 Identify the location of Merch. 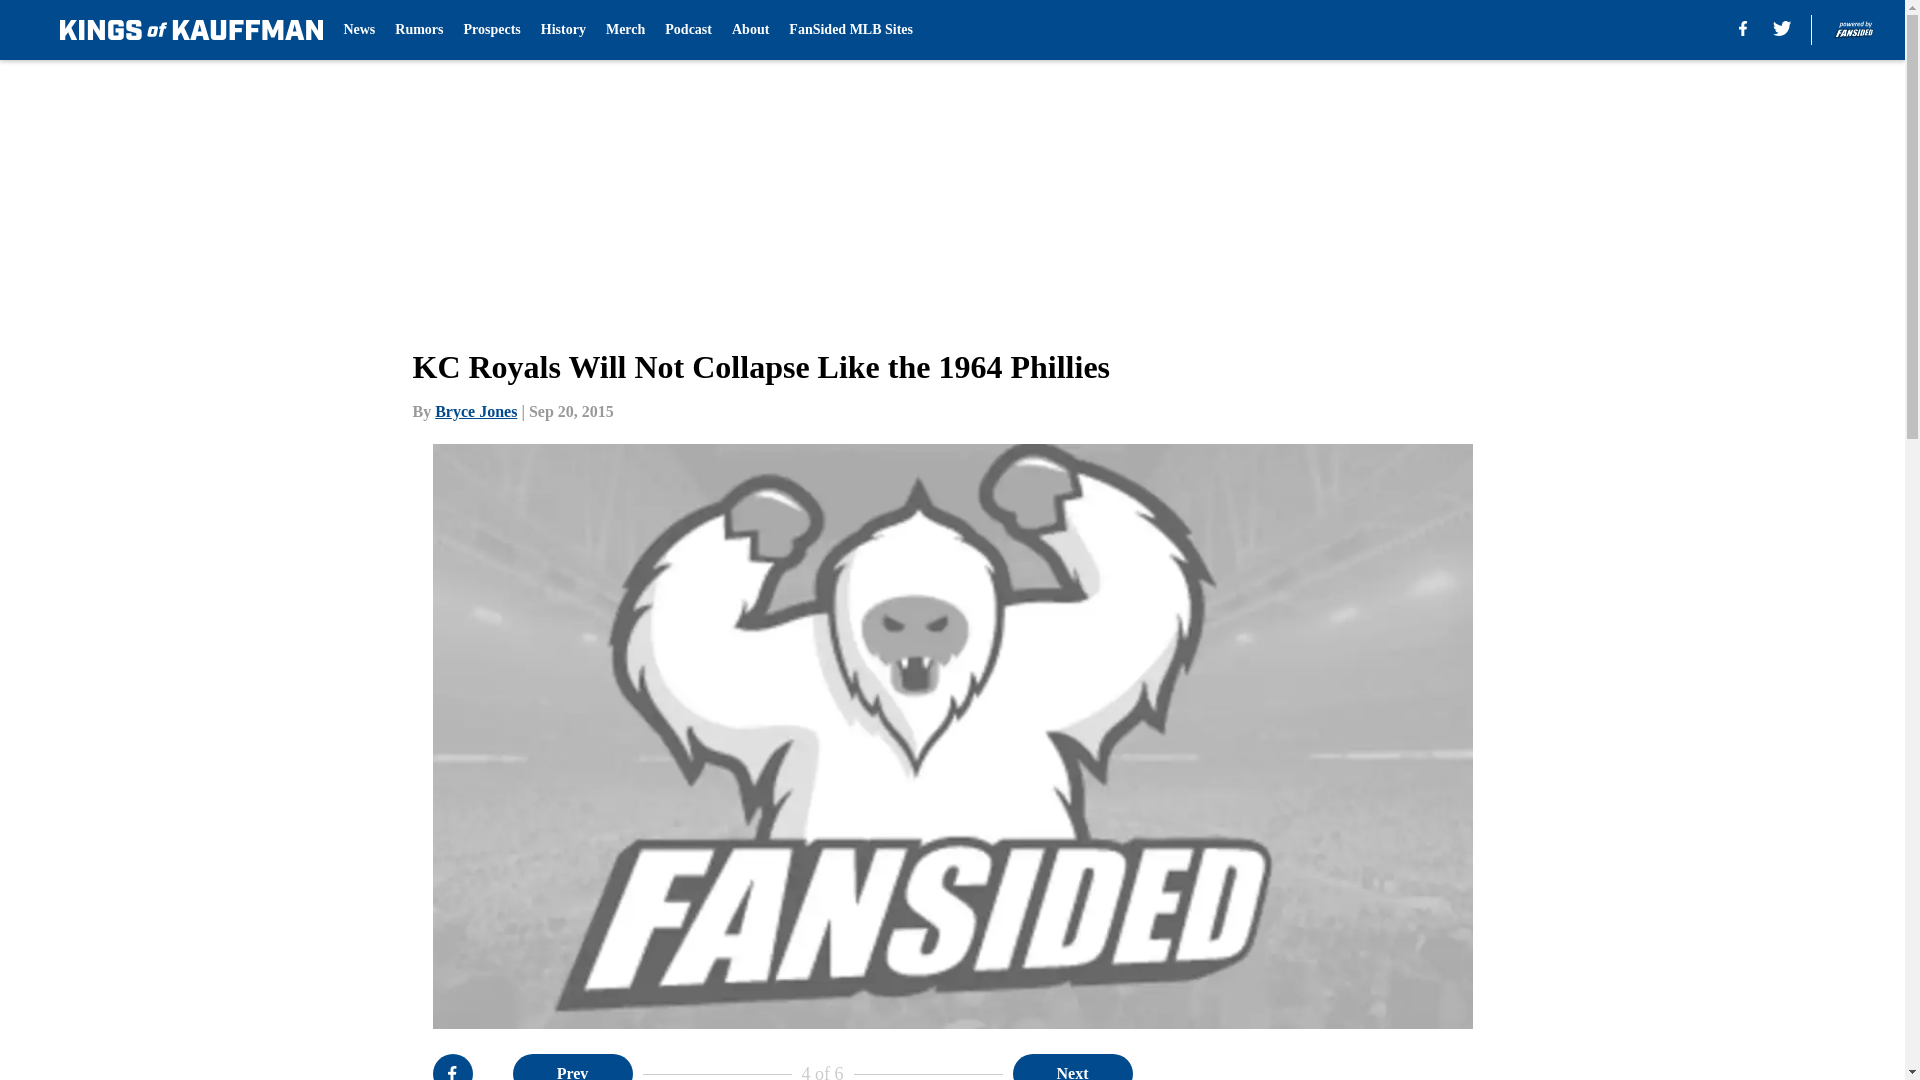
(626, 30).